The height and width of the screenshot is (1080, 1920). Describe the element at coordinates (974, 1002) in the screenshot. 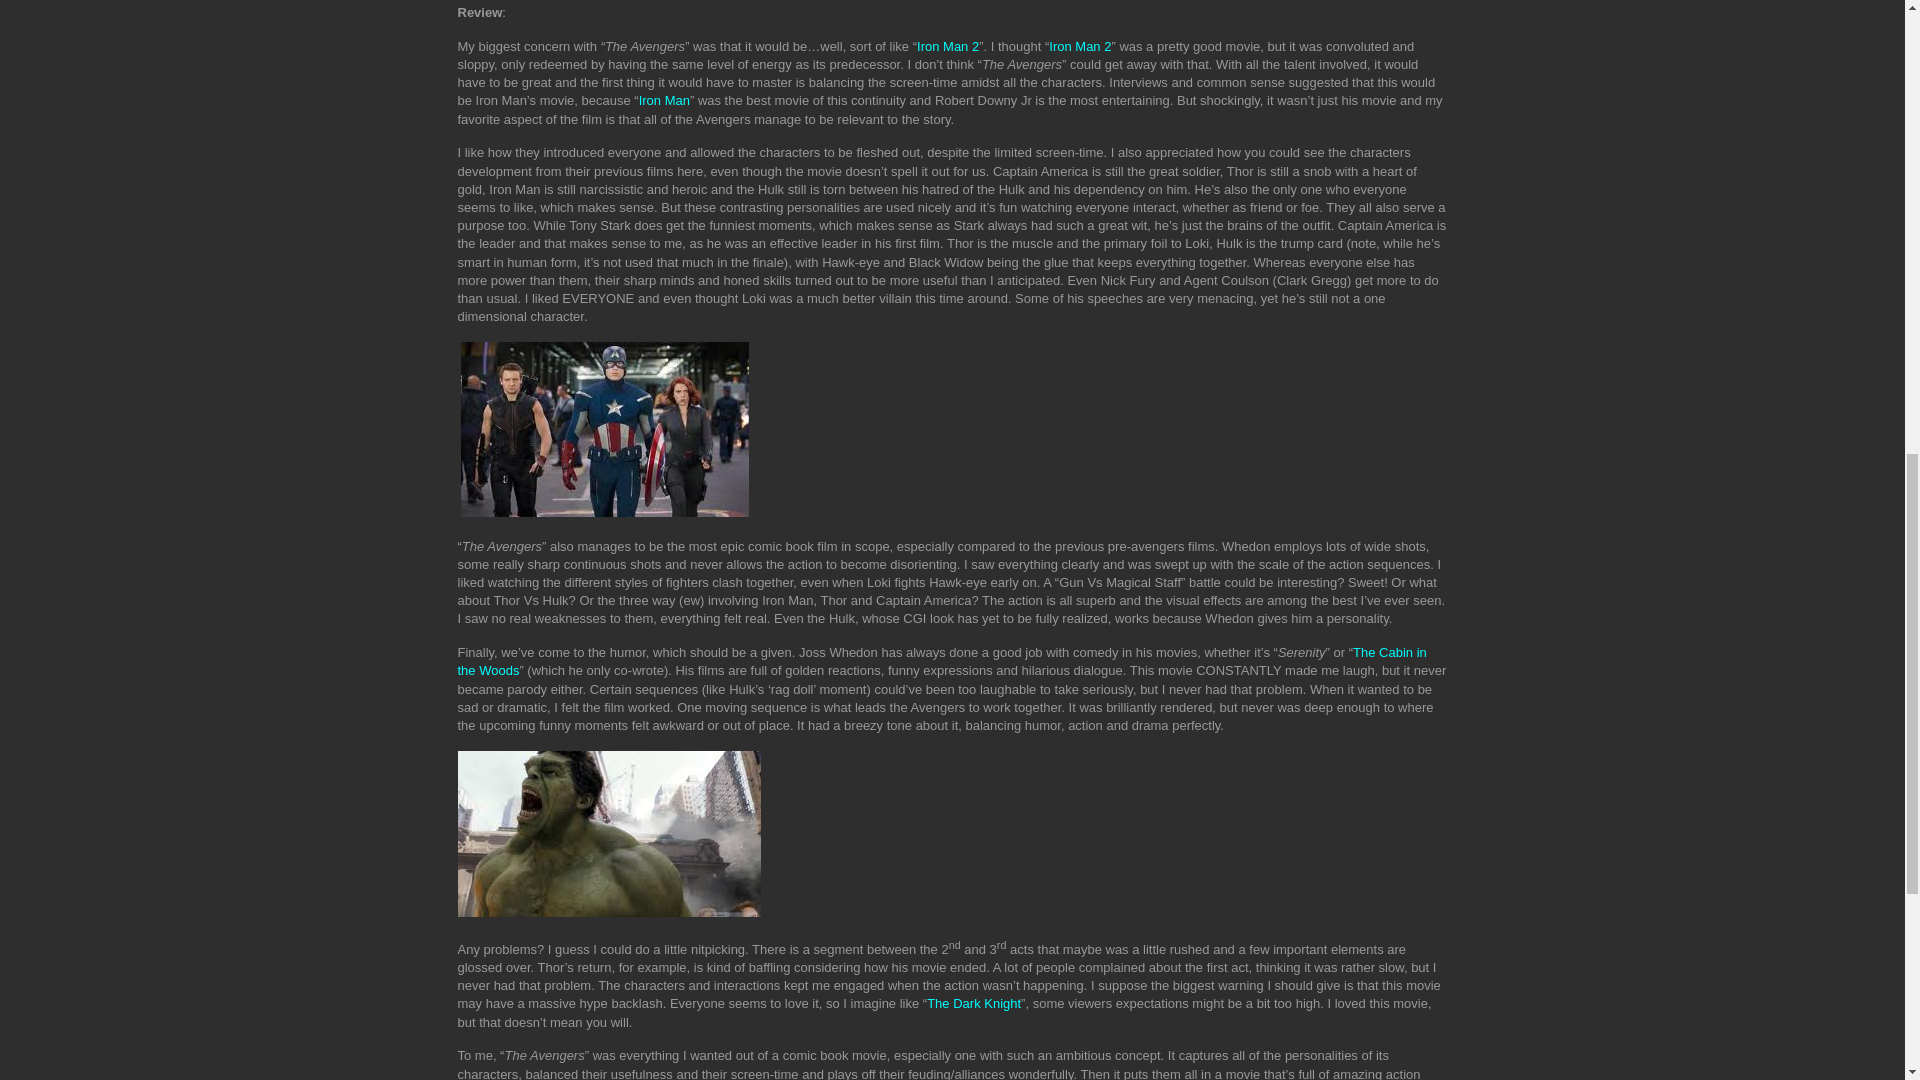

I see `The Dark Knight` at that location.